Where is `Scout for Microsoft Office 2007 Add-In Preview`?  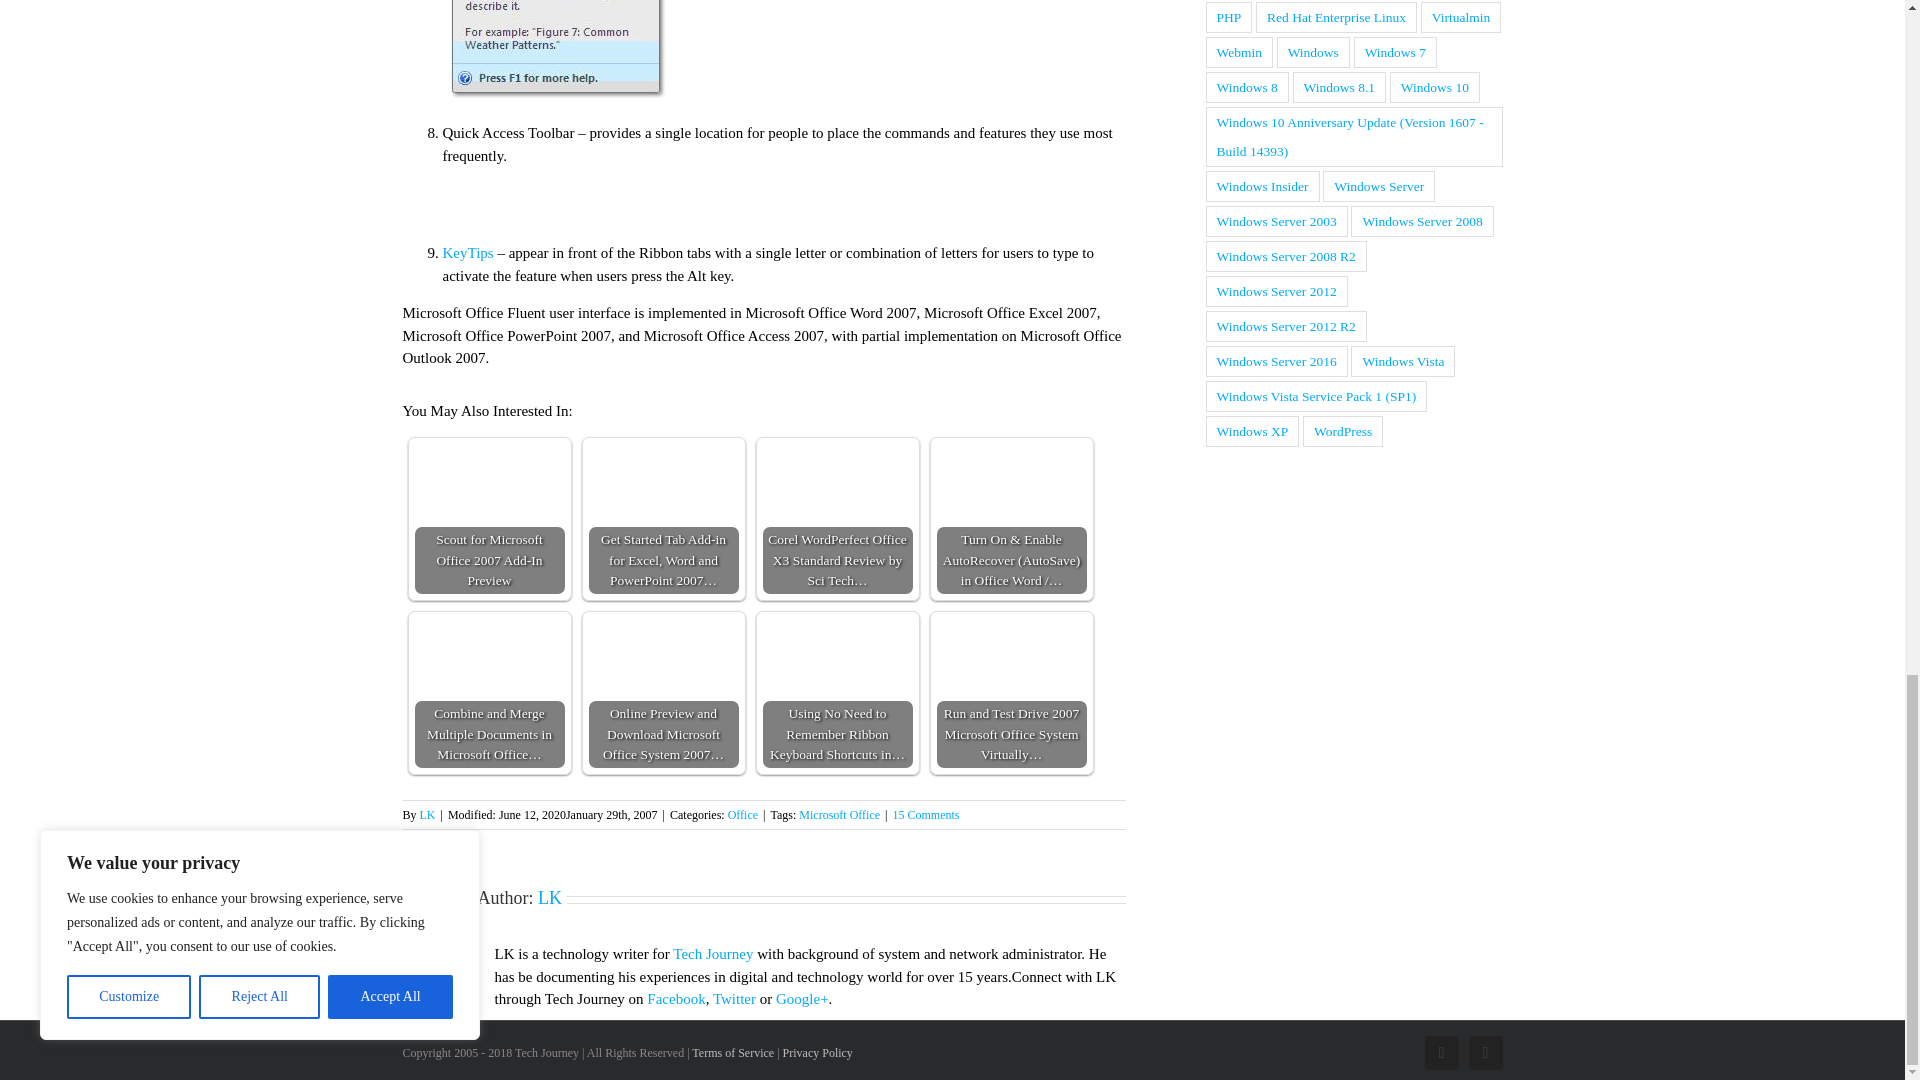 Scout for Microsoft Office 2007 Add-In Preview is located at coordinates (489, 490).